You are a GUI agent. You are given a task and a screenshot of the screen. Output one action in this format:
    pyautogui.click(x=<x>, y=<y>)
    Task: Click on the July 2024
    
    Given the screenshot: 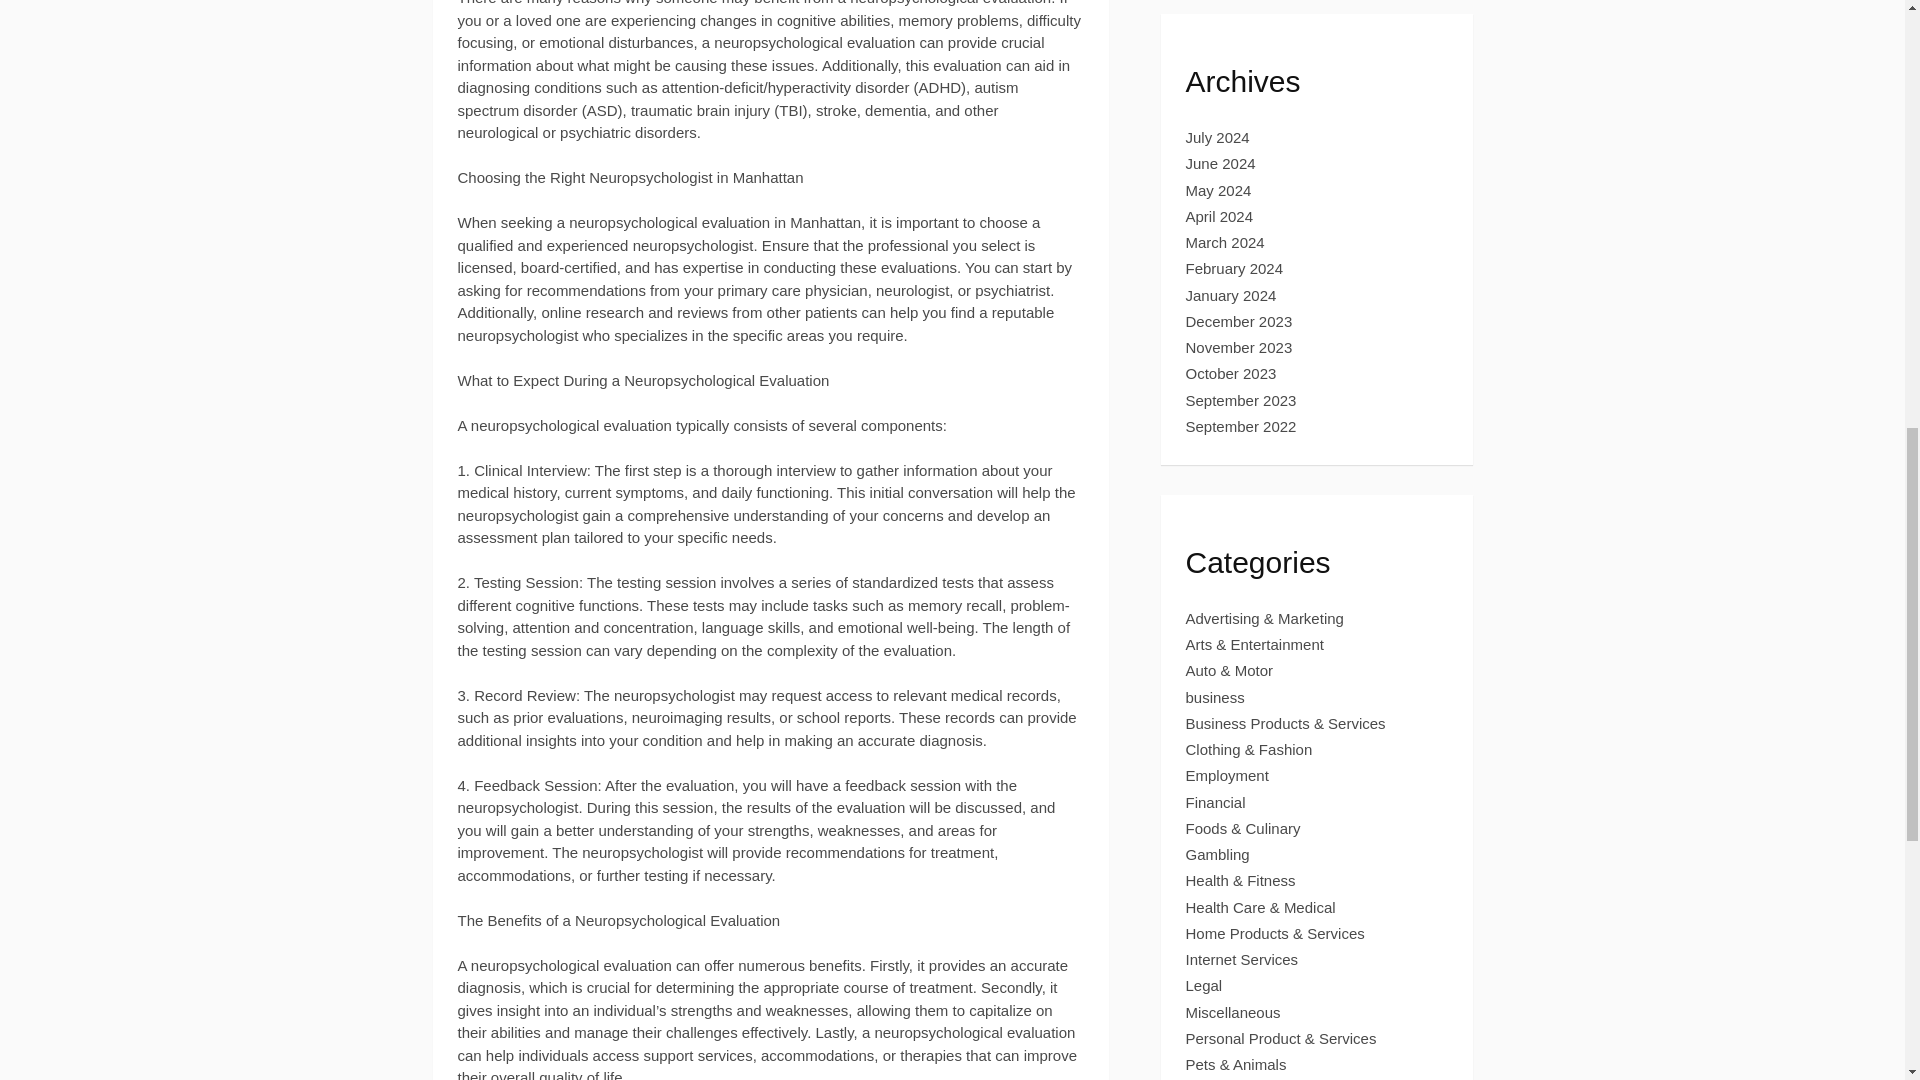 What is the action you would take?
    pyautogui.click(x=1218, y=136)
    